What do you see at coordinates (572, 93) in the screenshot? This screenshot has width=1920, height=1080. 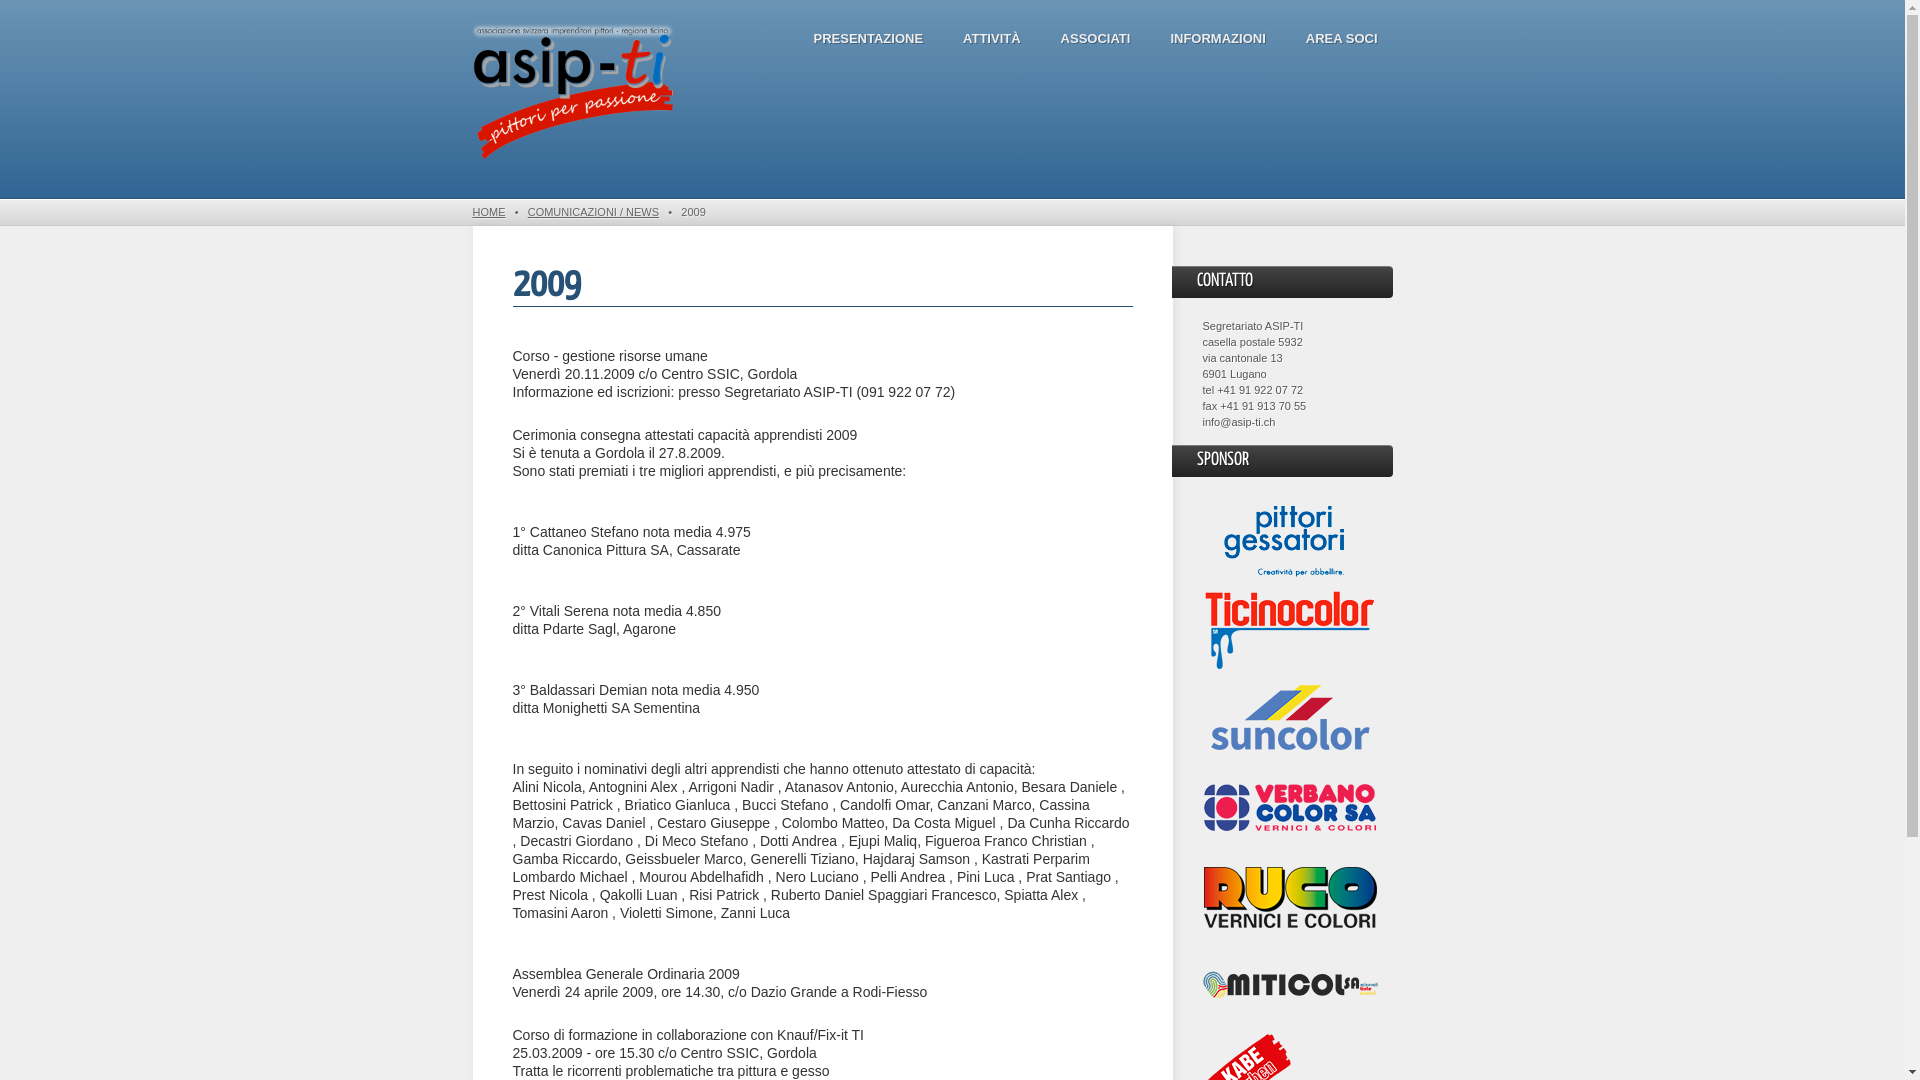 I see `Associazione Svizzera Imprenditori Pittori - Regione Ticino` at bounding box center [572, 93].